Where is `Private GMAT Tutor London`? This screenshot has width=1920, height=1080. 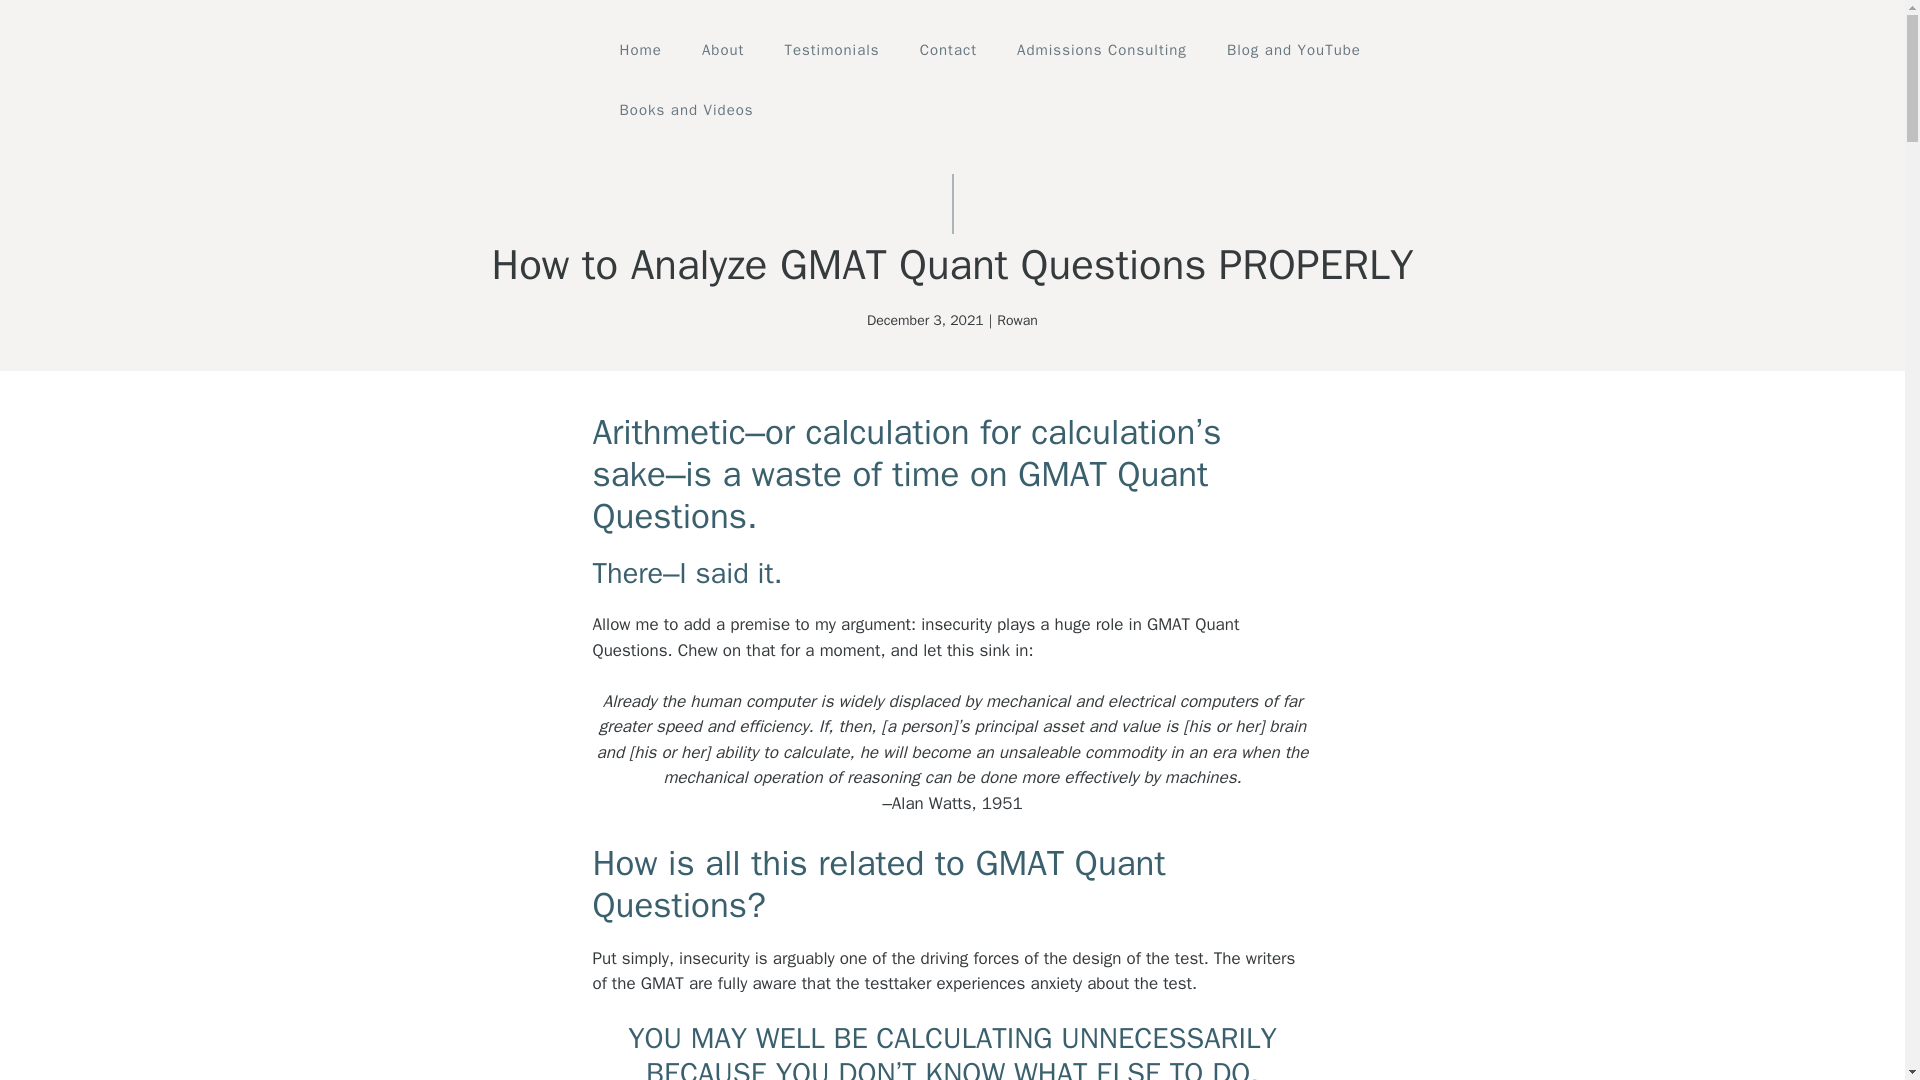 Private GMAT Tutor London is located at coordinates (495, 78).